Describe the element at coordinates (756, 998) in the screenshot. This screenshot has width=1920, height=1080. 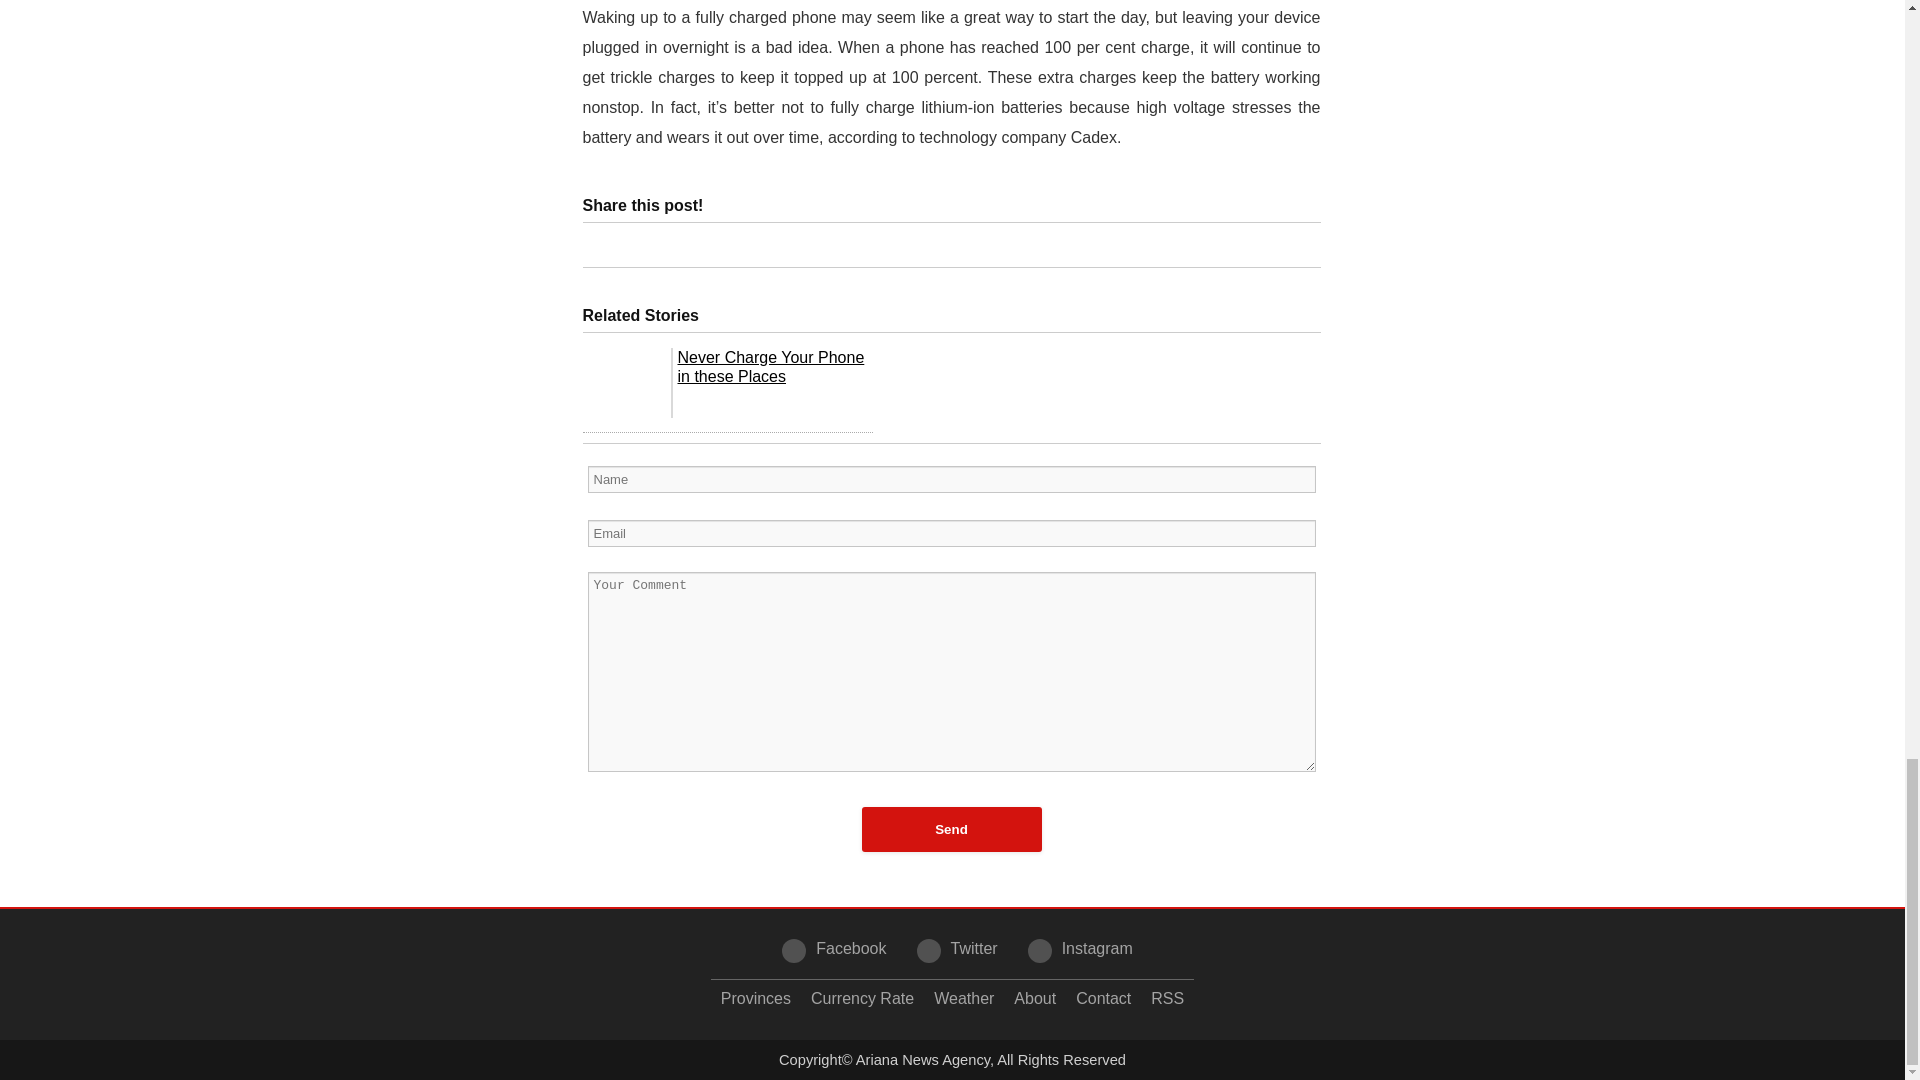
I see `Provinces` at that location.